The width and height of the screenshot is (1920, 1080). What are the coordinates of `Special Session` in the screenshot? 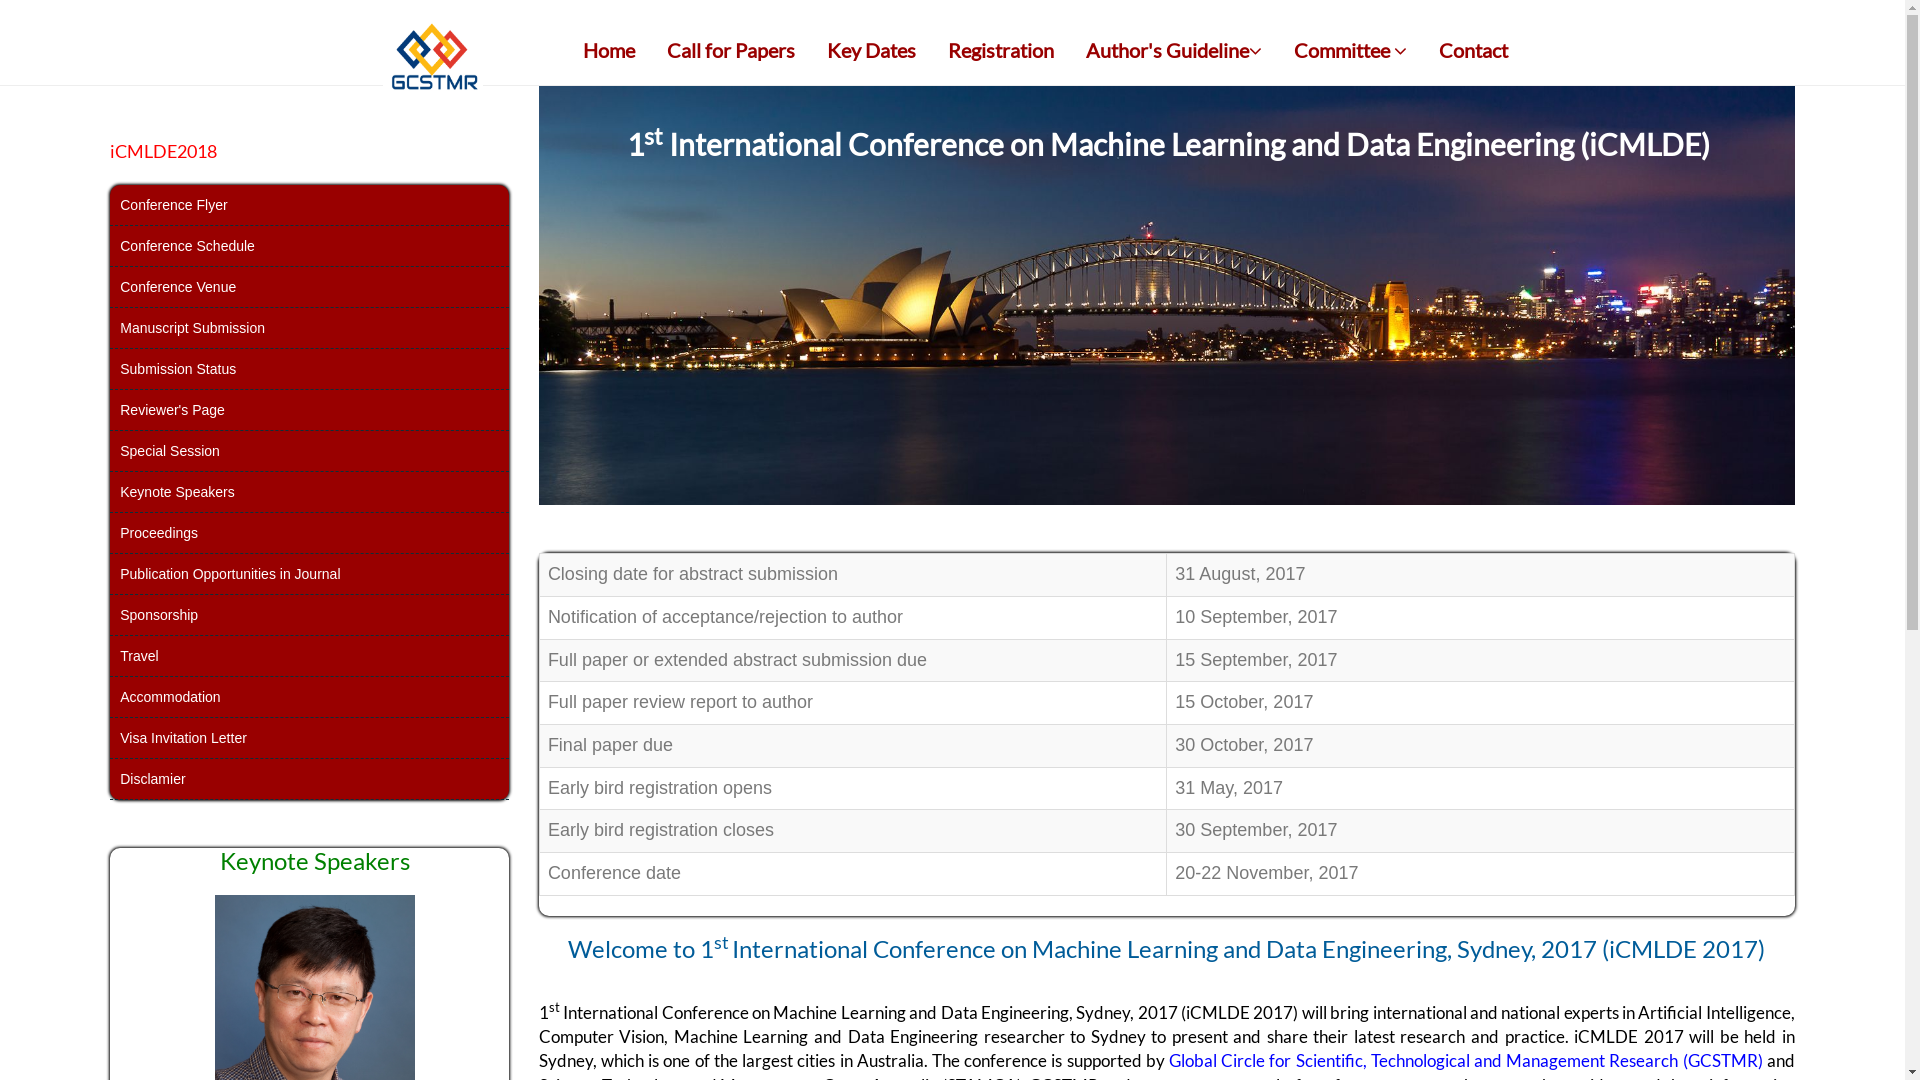 It's located at (309, 452).